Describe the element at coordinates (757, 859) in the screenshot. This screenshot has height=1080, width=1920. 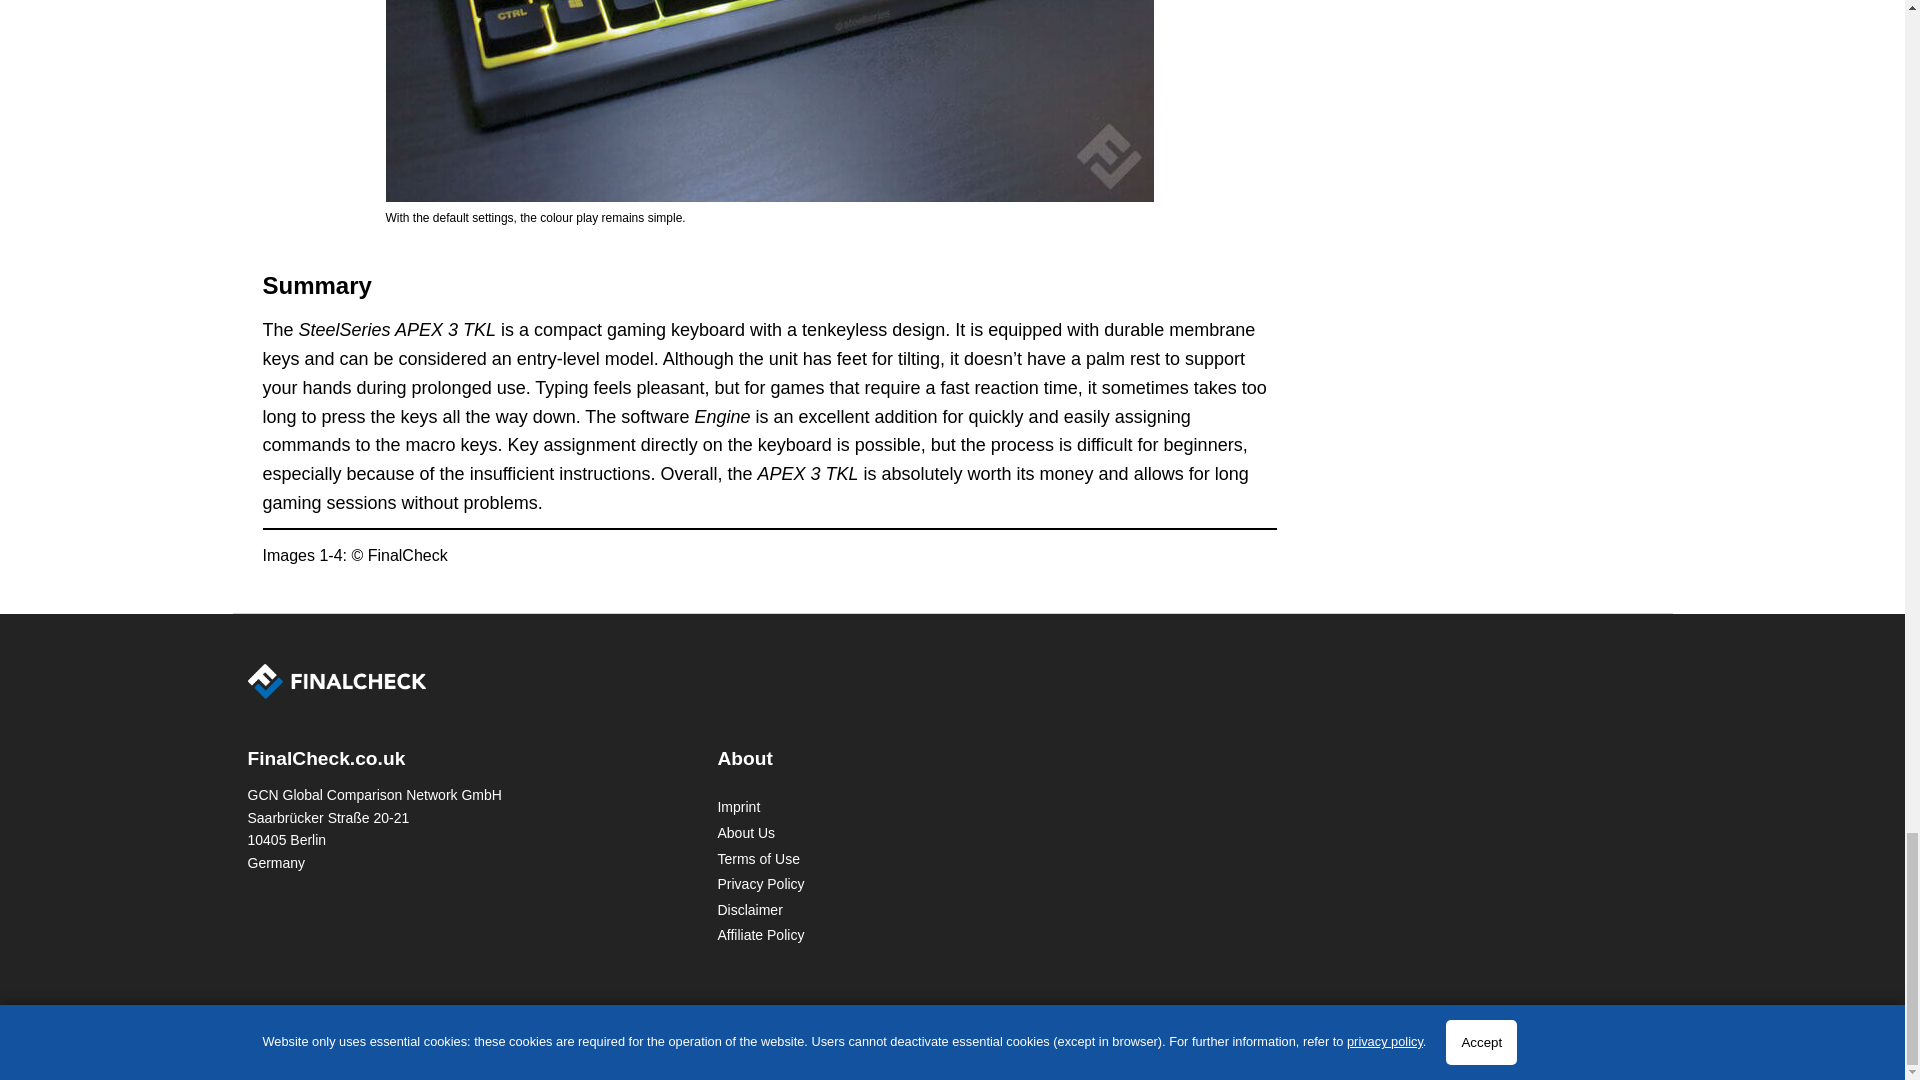
I see `Terms of Use` at that location.